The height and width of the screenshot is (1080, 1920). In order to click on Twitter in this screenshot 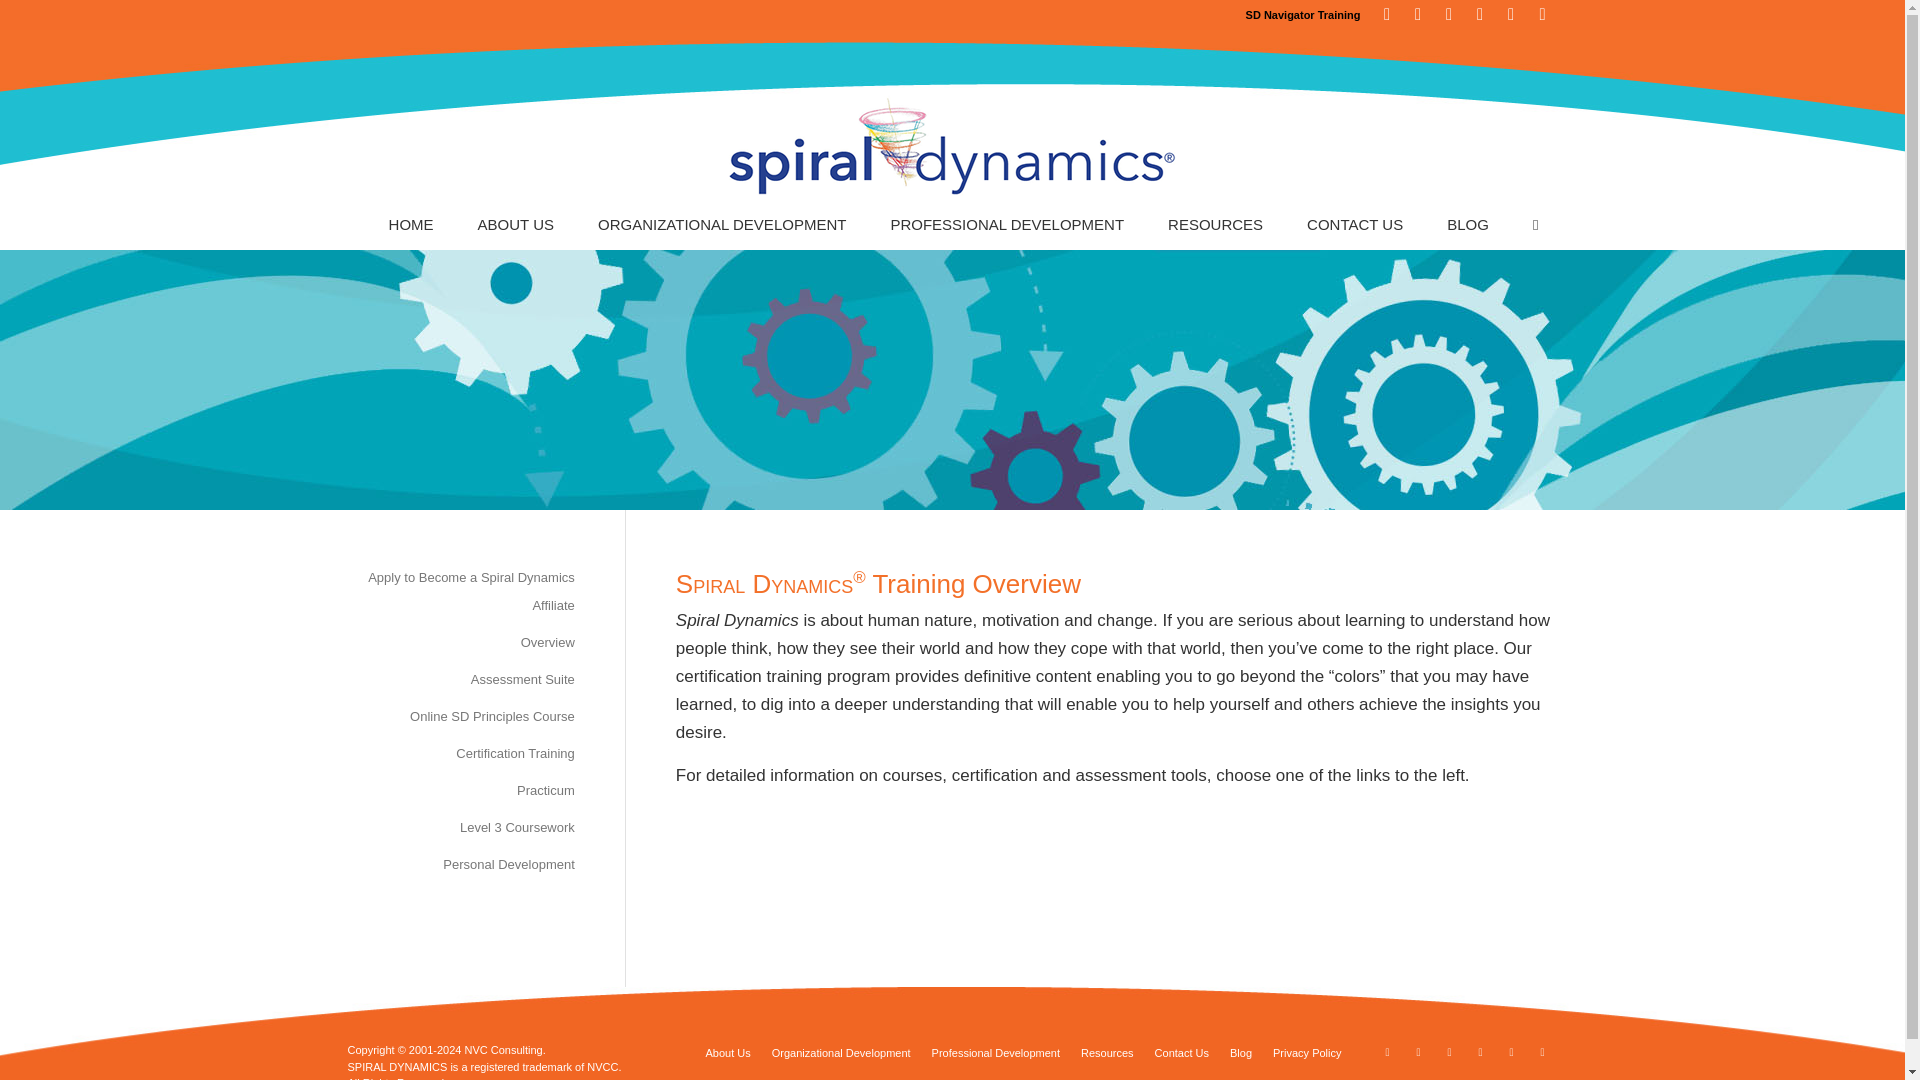, I will do `click(1418, 1052)`.